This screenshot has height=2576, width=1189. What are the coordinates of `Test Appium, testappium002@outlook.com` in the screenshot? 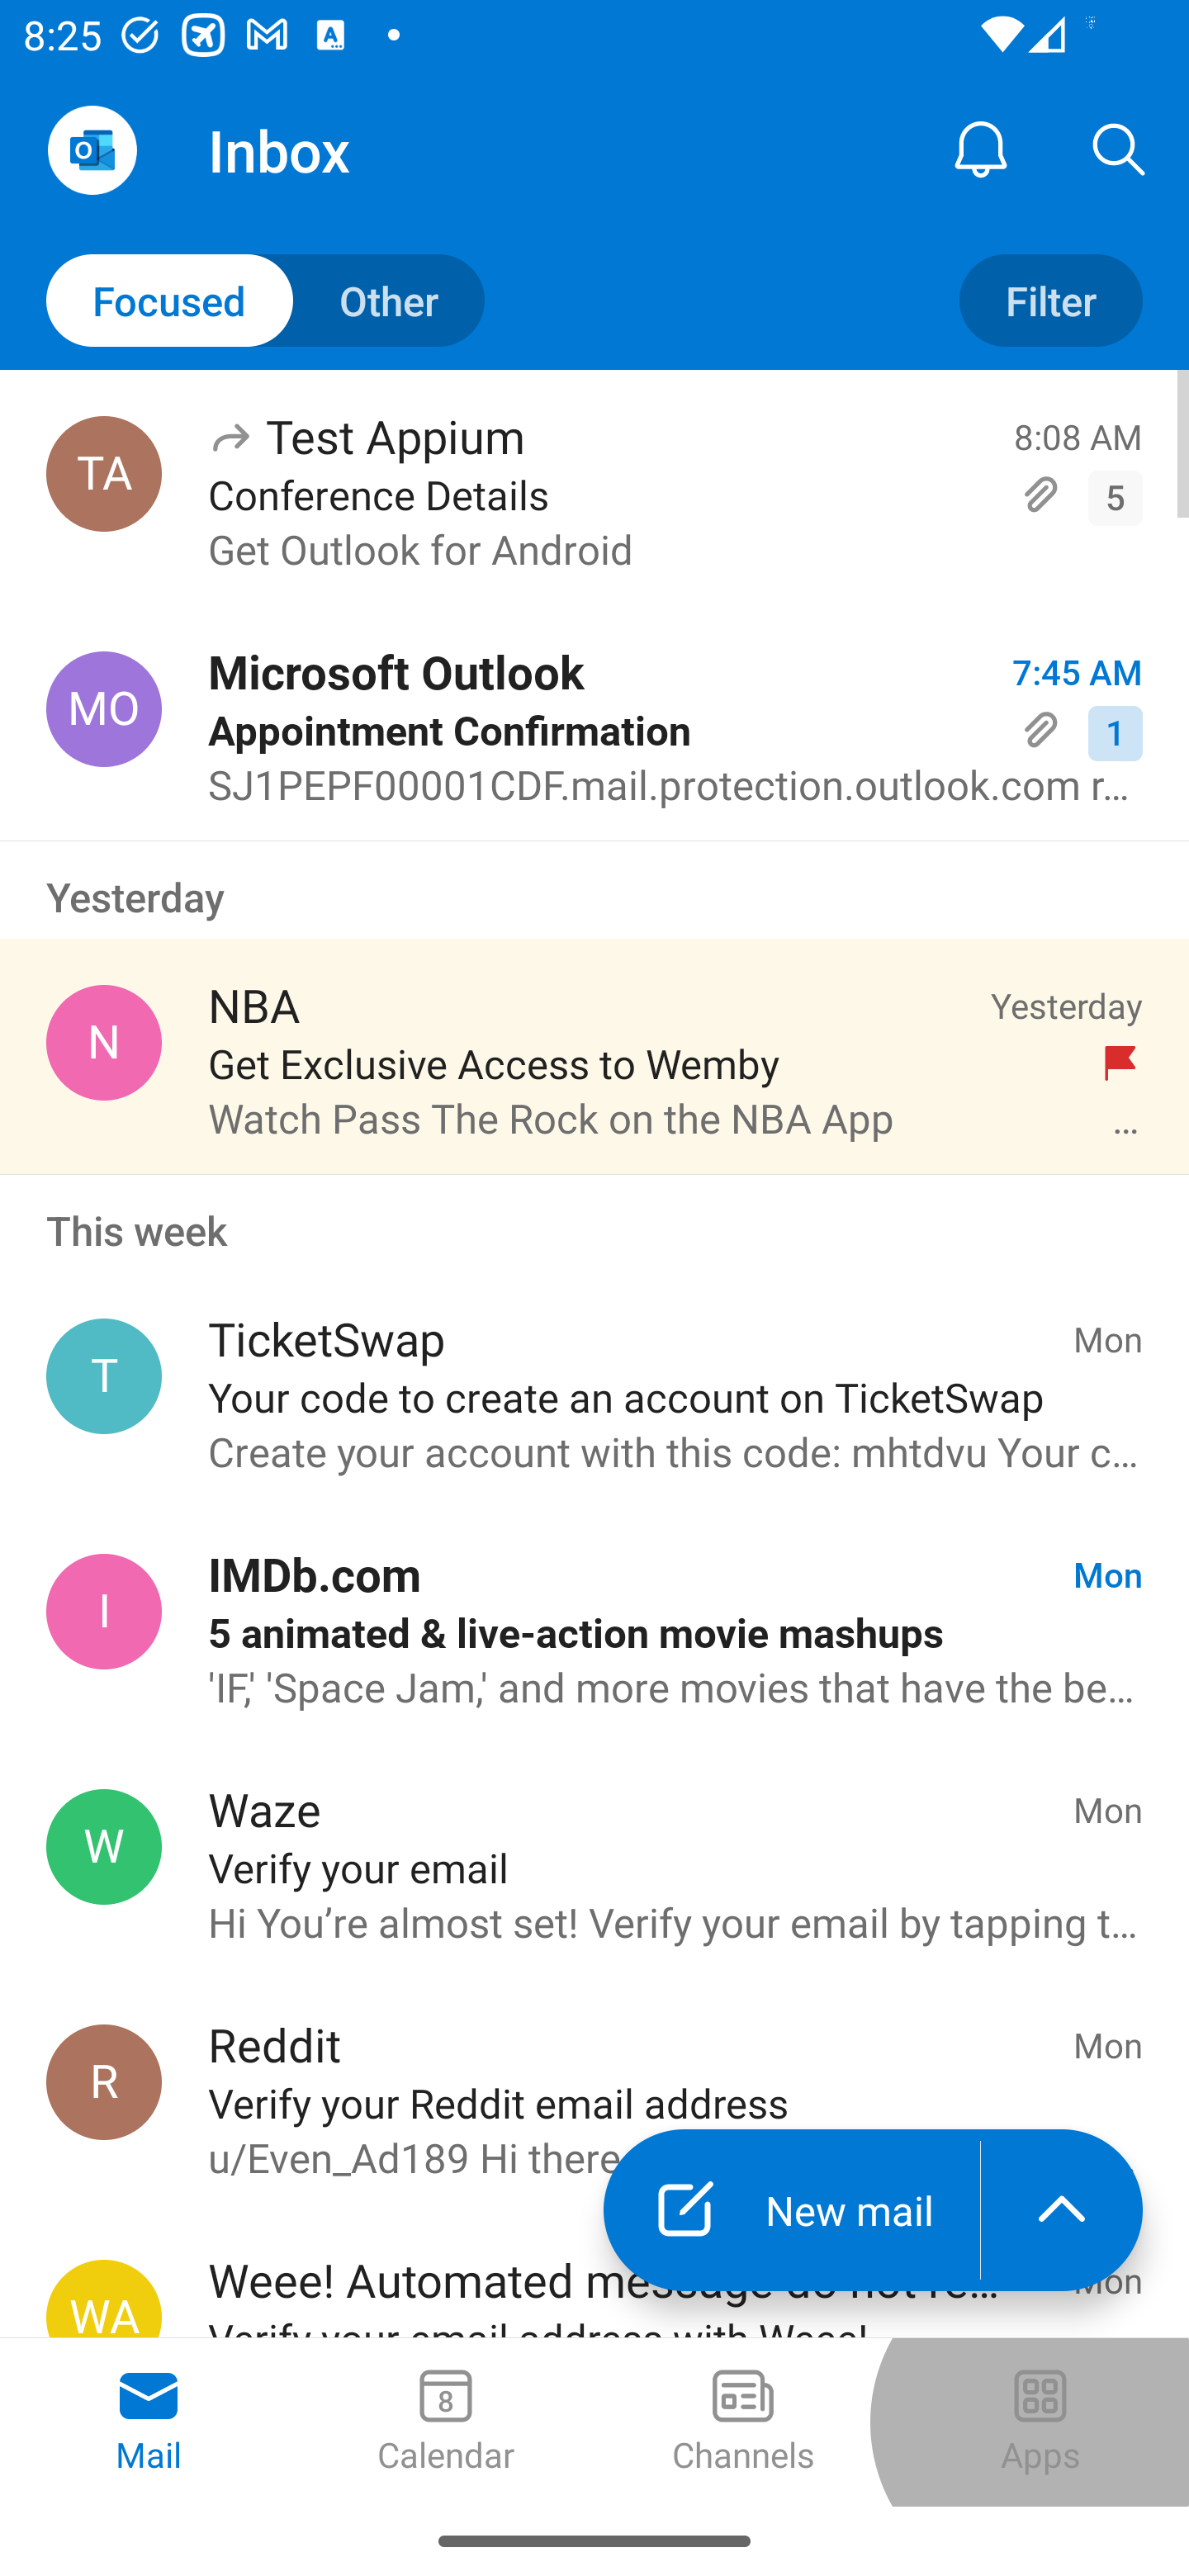 It's located at (104, 474).